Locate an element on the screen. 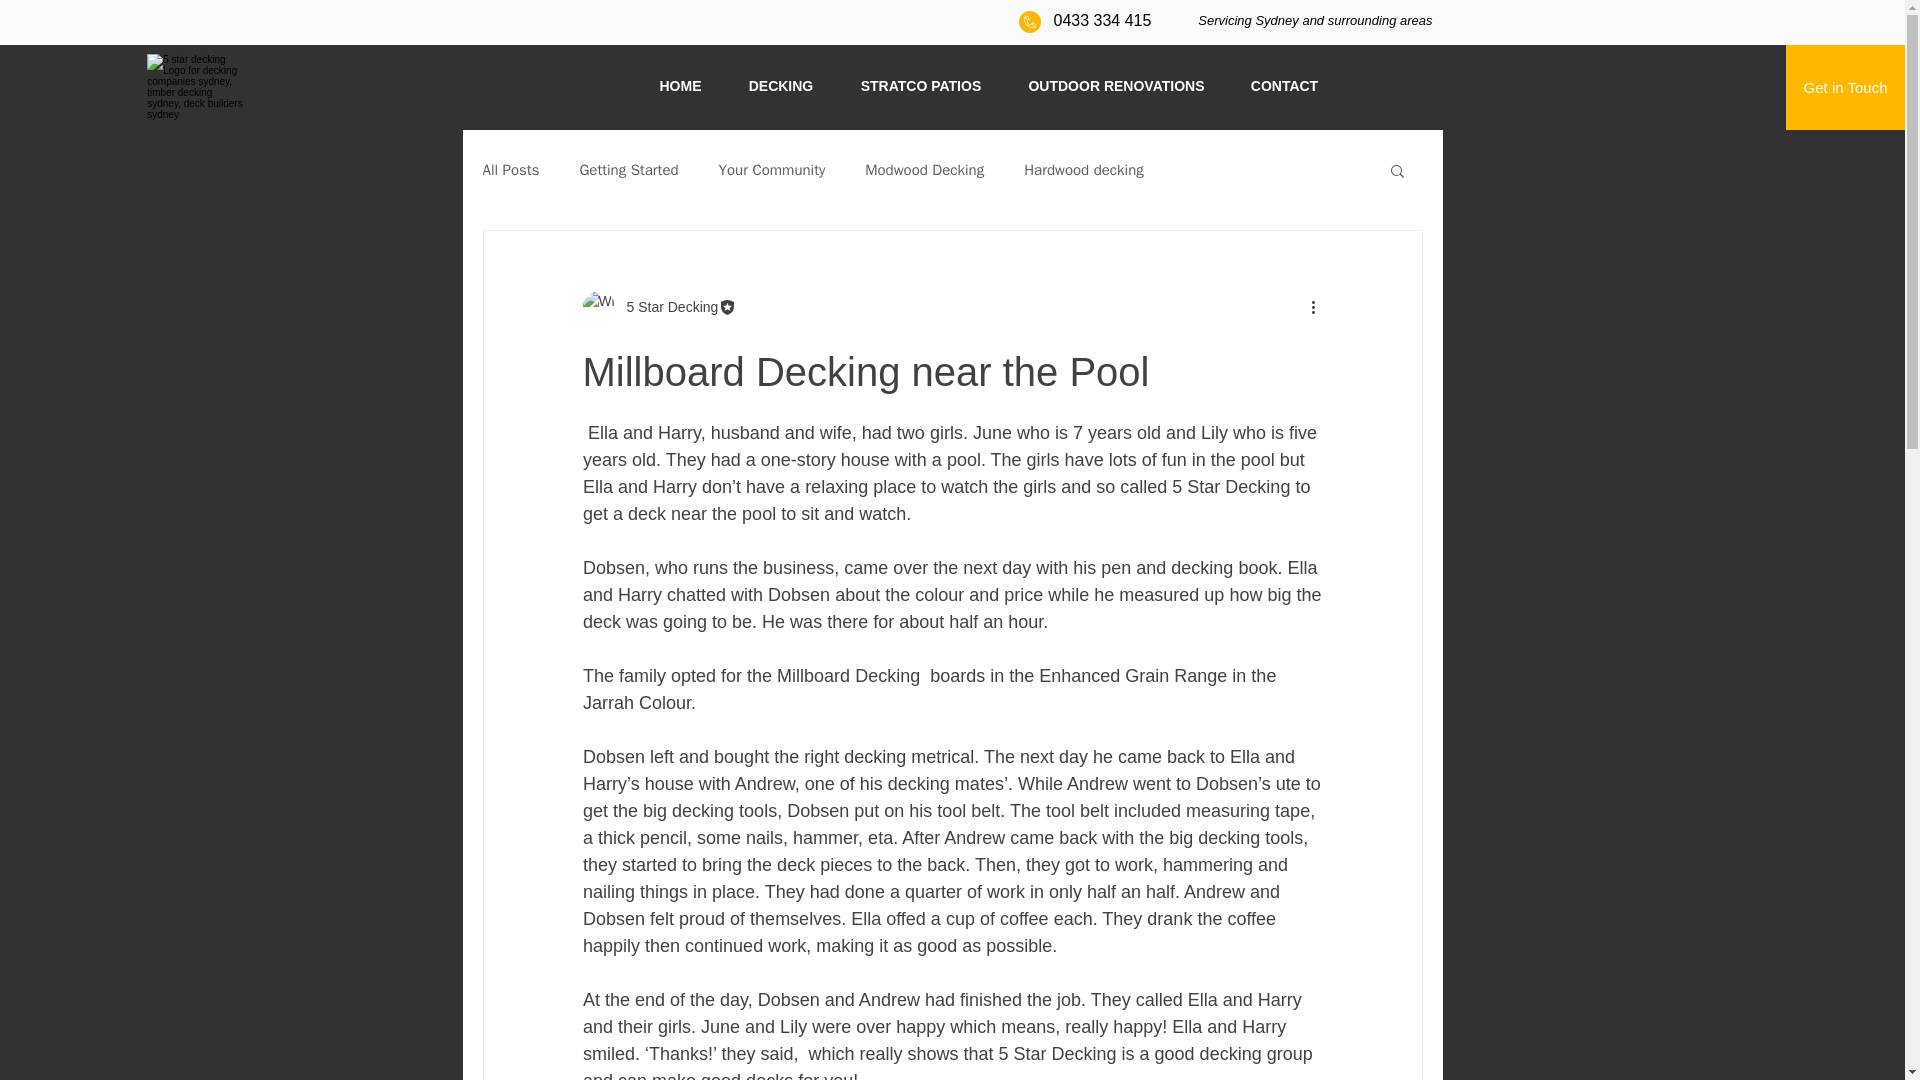 The width and height of the screenshot is (1920, 1080). All Posts is located at coordinates (510, 169).